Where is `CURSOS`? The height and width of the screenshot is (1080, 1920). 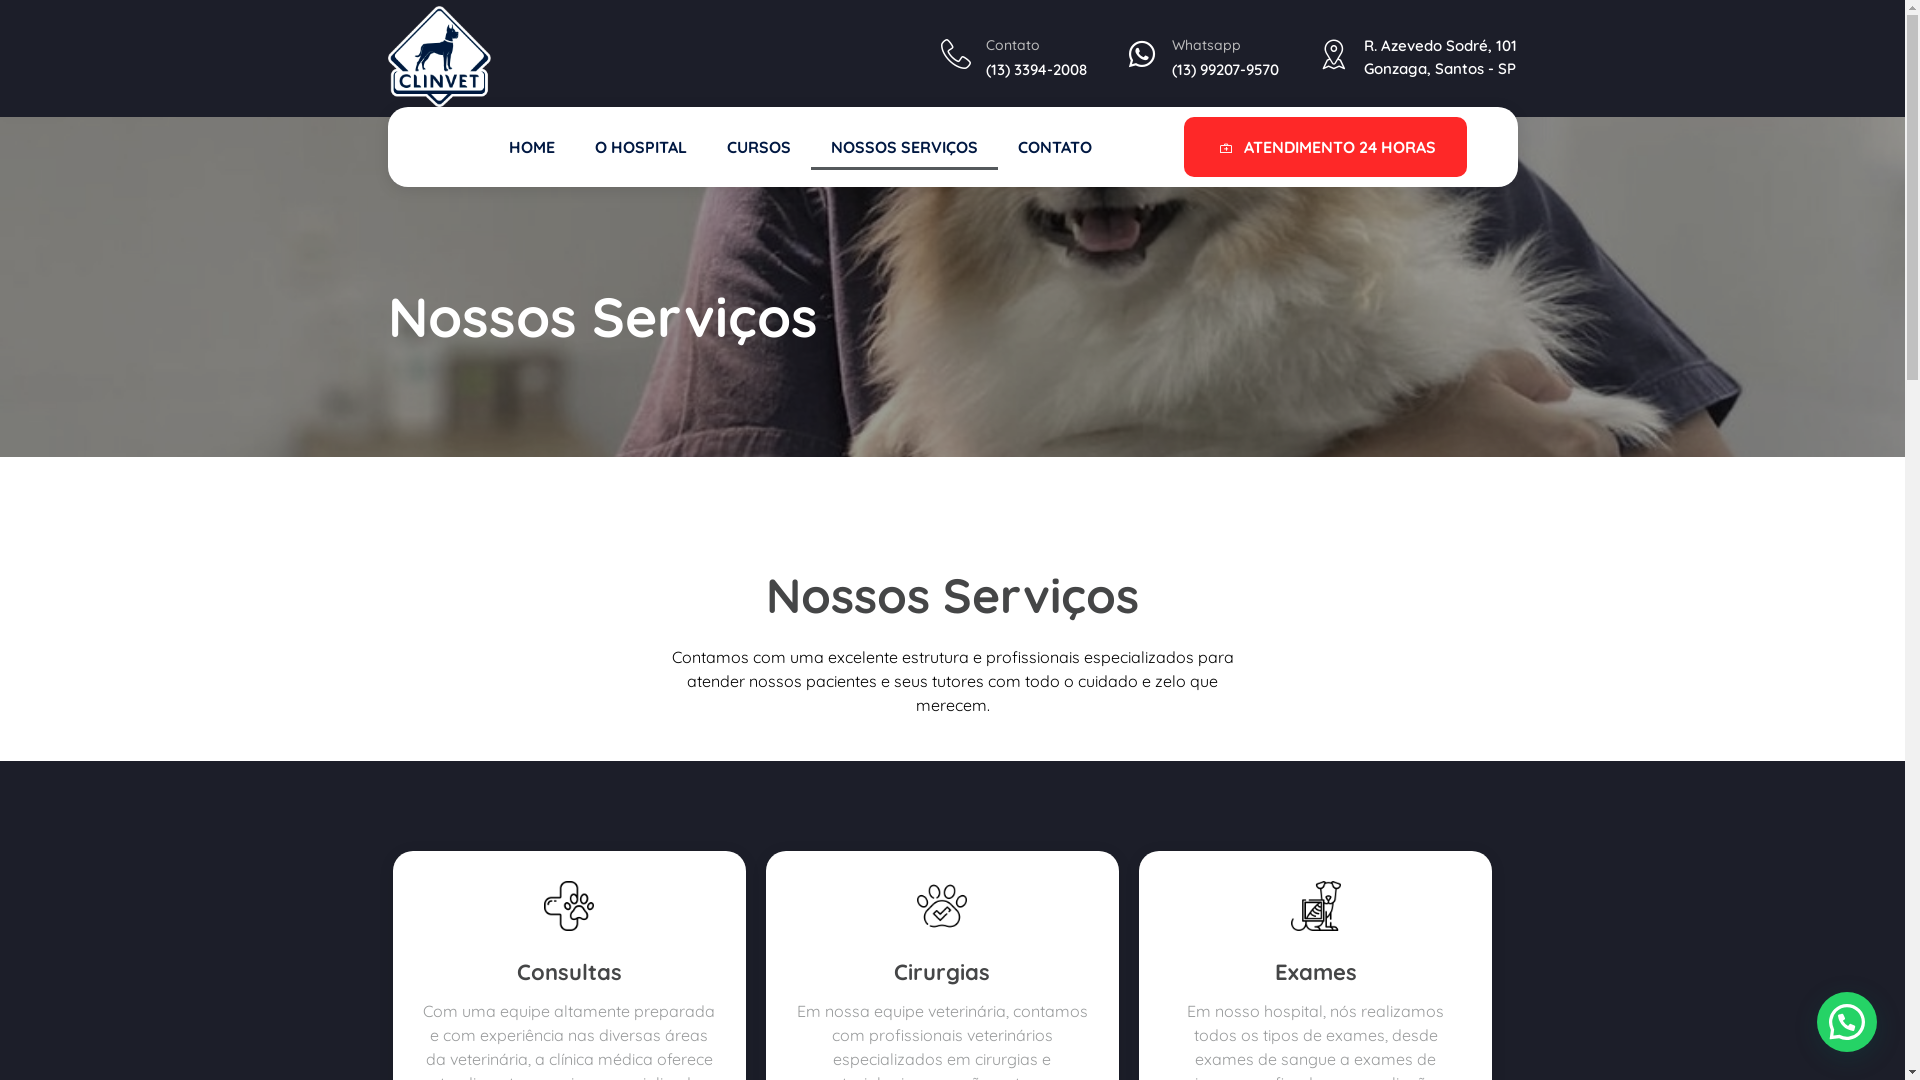
CURSOS is located at coordinates (759, 147).